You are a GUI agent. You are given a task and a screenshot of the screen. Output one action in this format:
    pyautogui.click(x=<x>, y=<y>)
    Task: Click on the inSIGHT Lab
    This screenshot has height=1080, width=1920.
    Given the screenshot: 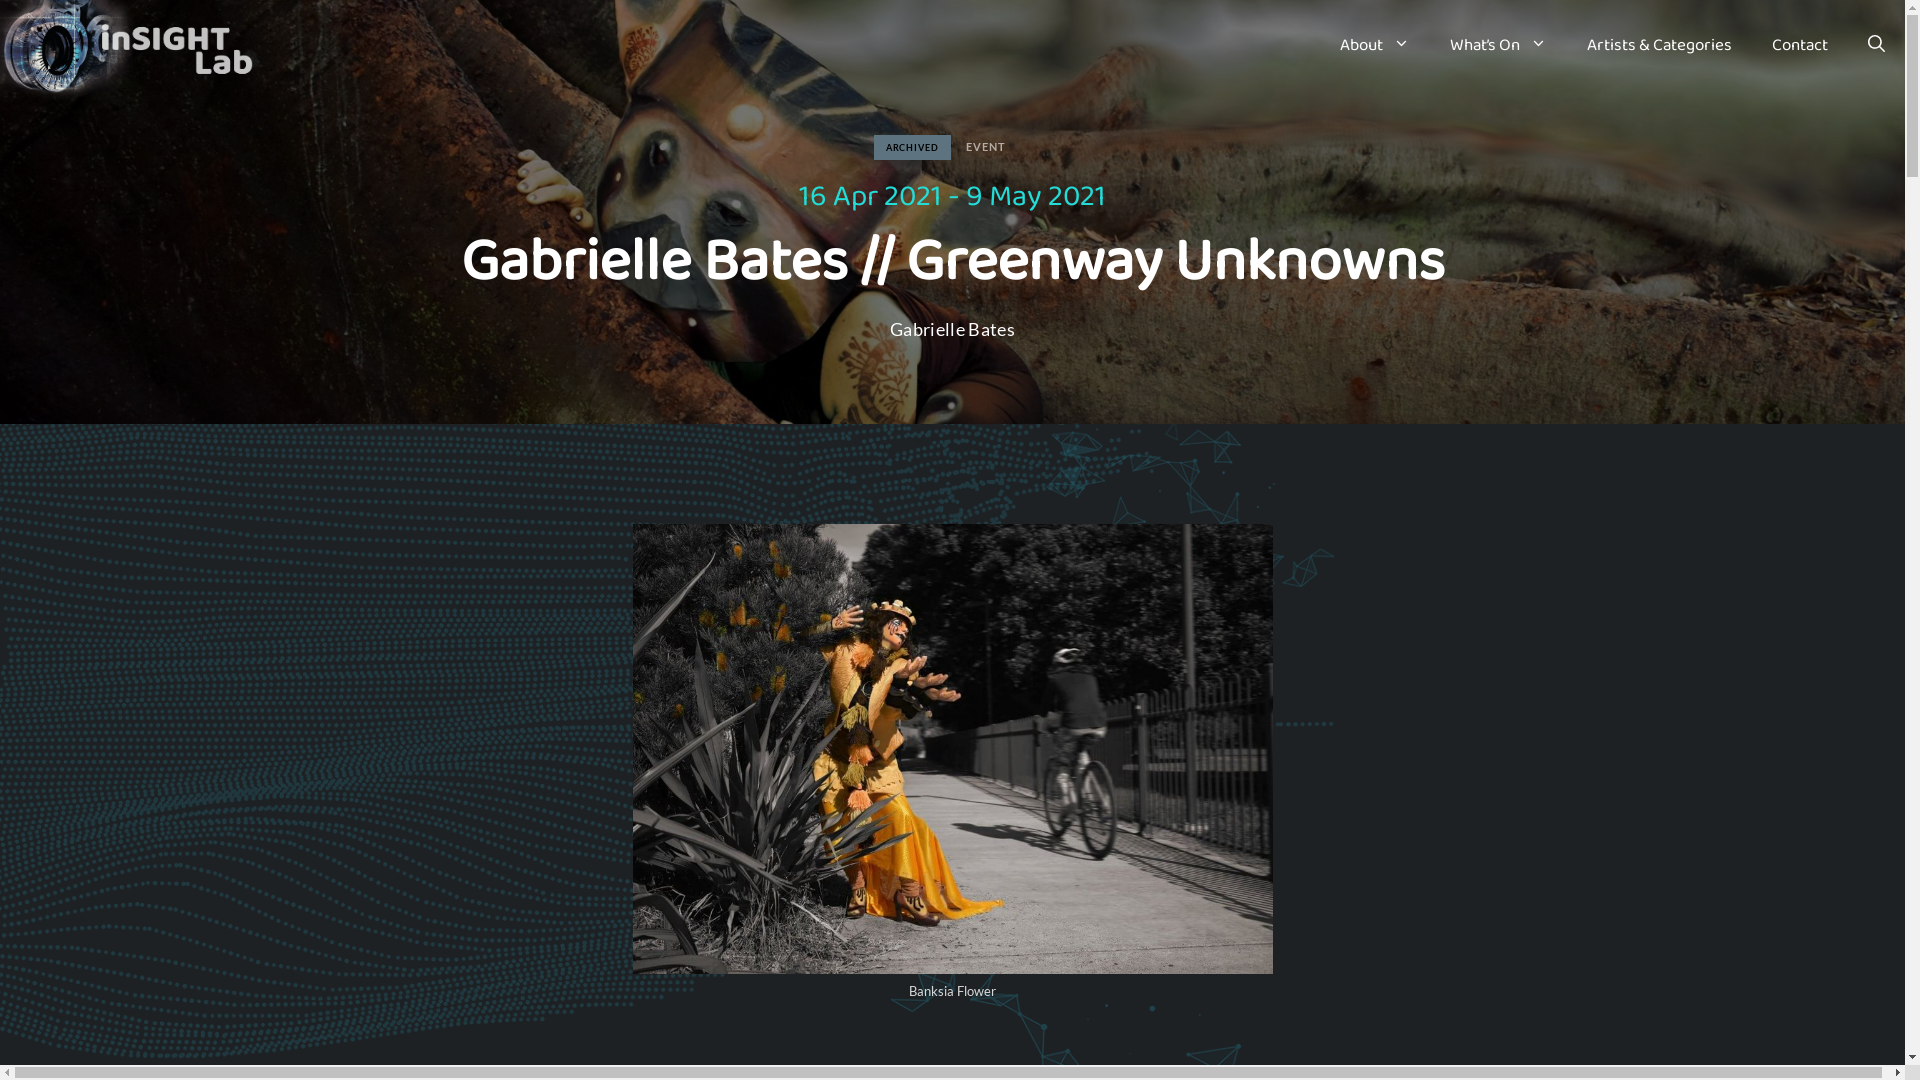 What is the action you would take?
    pyautogui.click(x=136, y=50)
    